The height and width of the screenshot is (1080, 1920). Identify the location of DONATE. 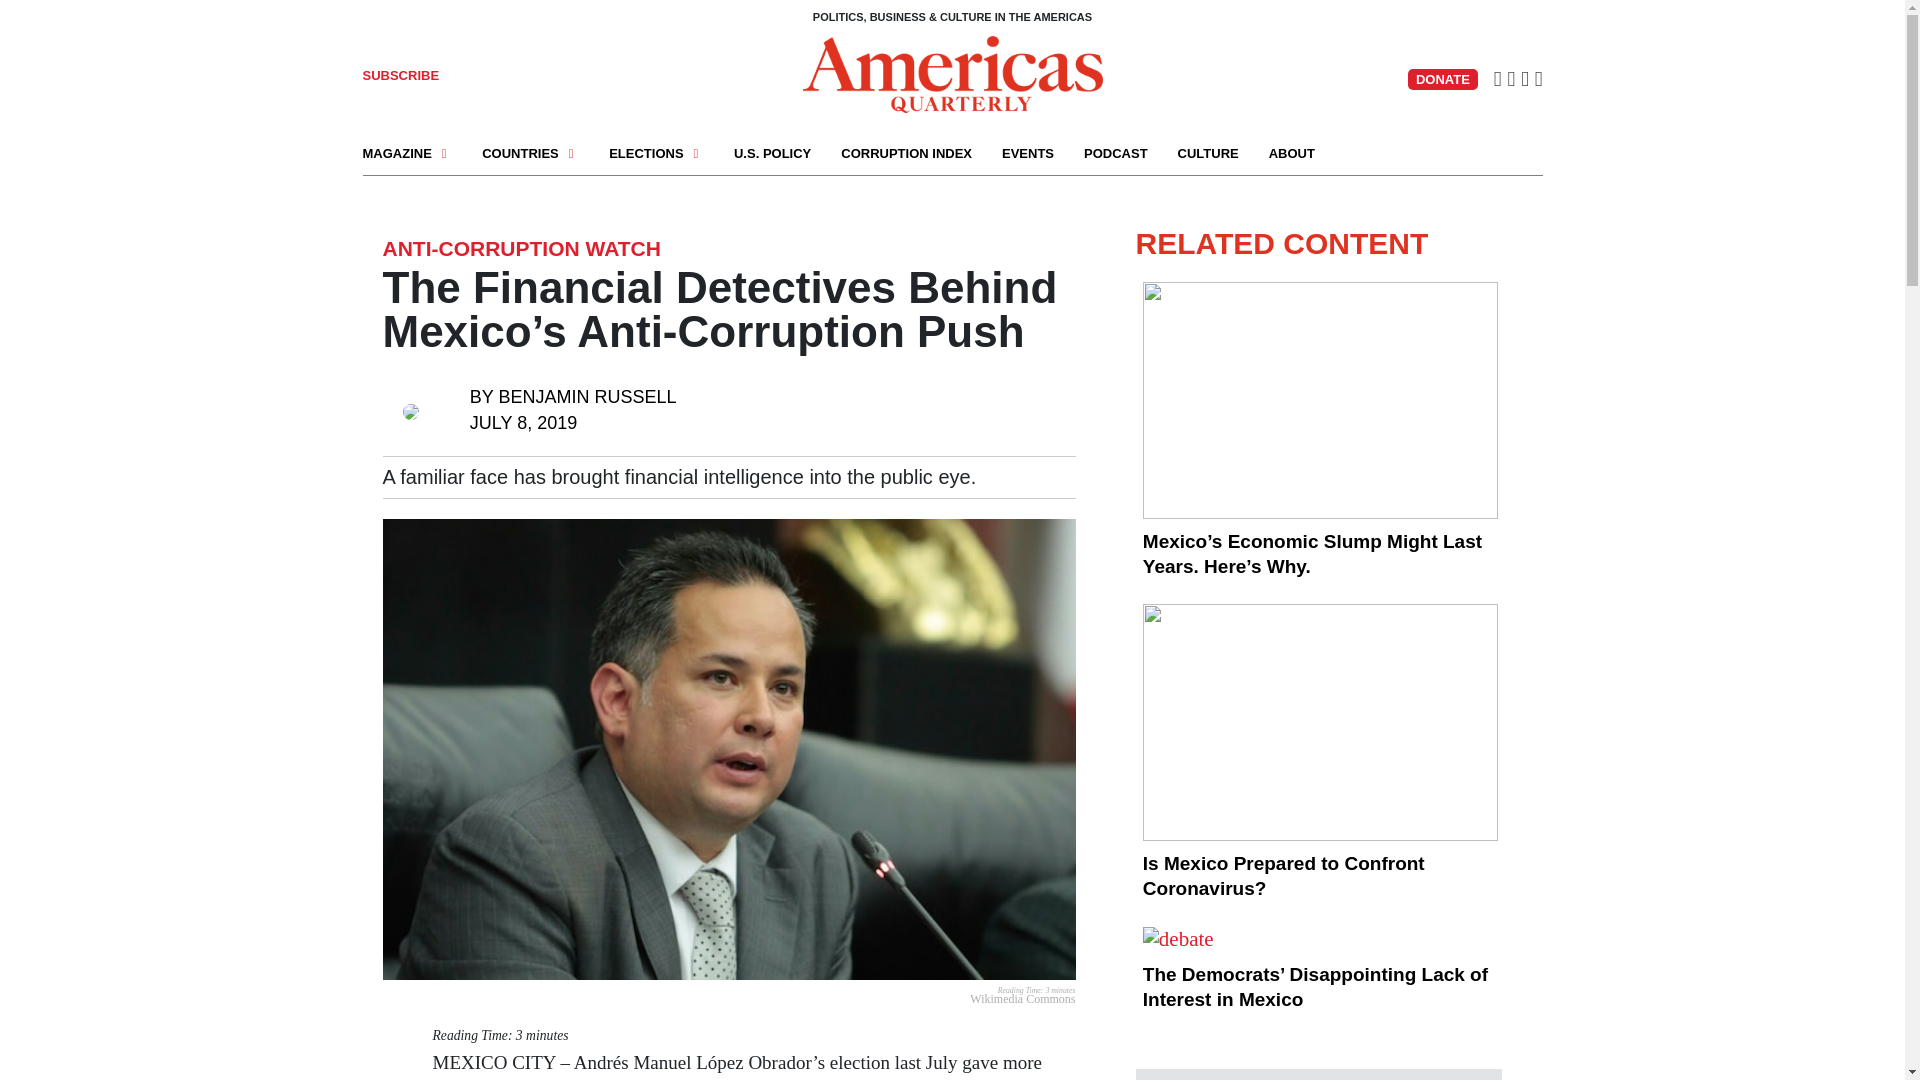
(1442, 79).